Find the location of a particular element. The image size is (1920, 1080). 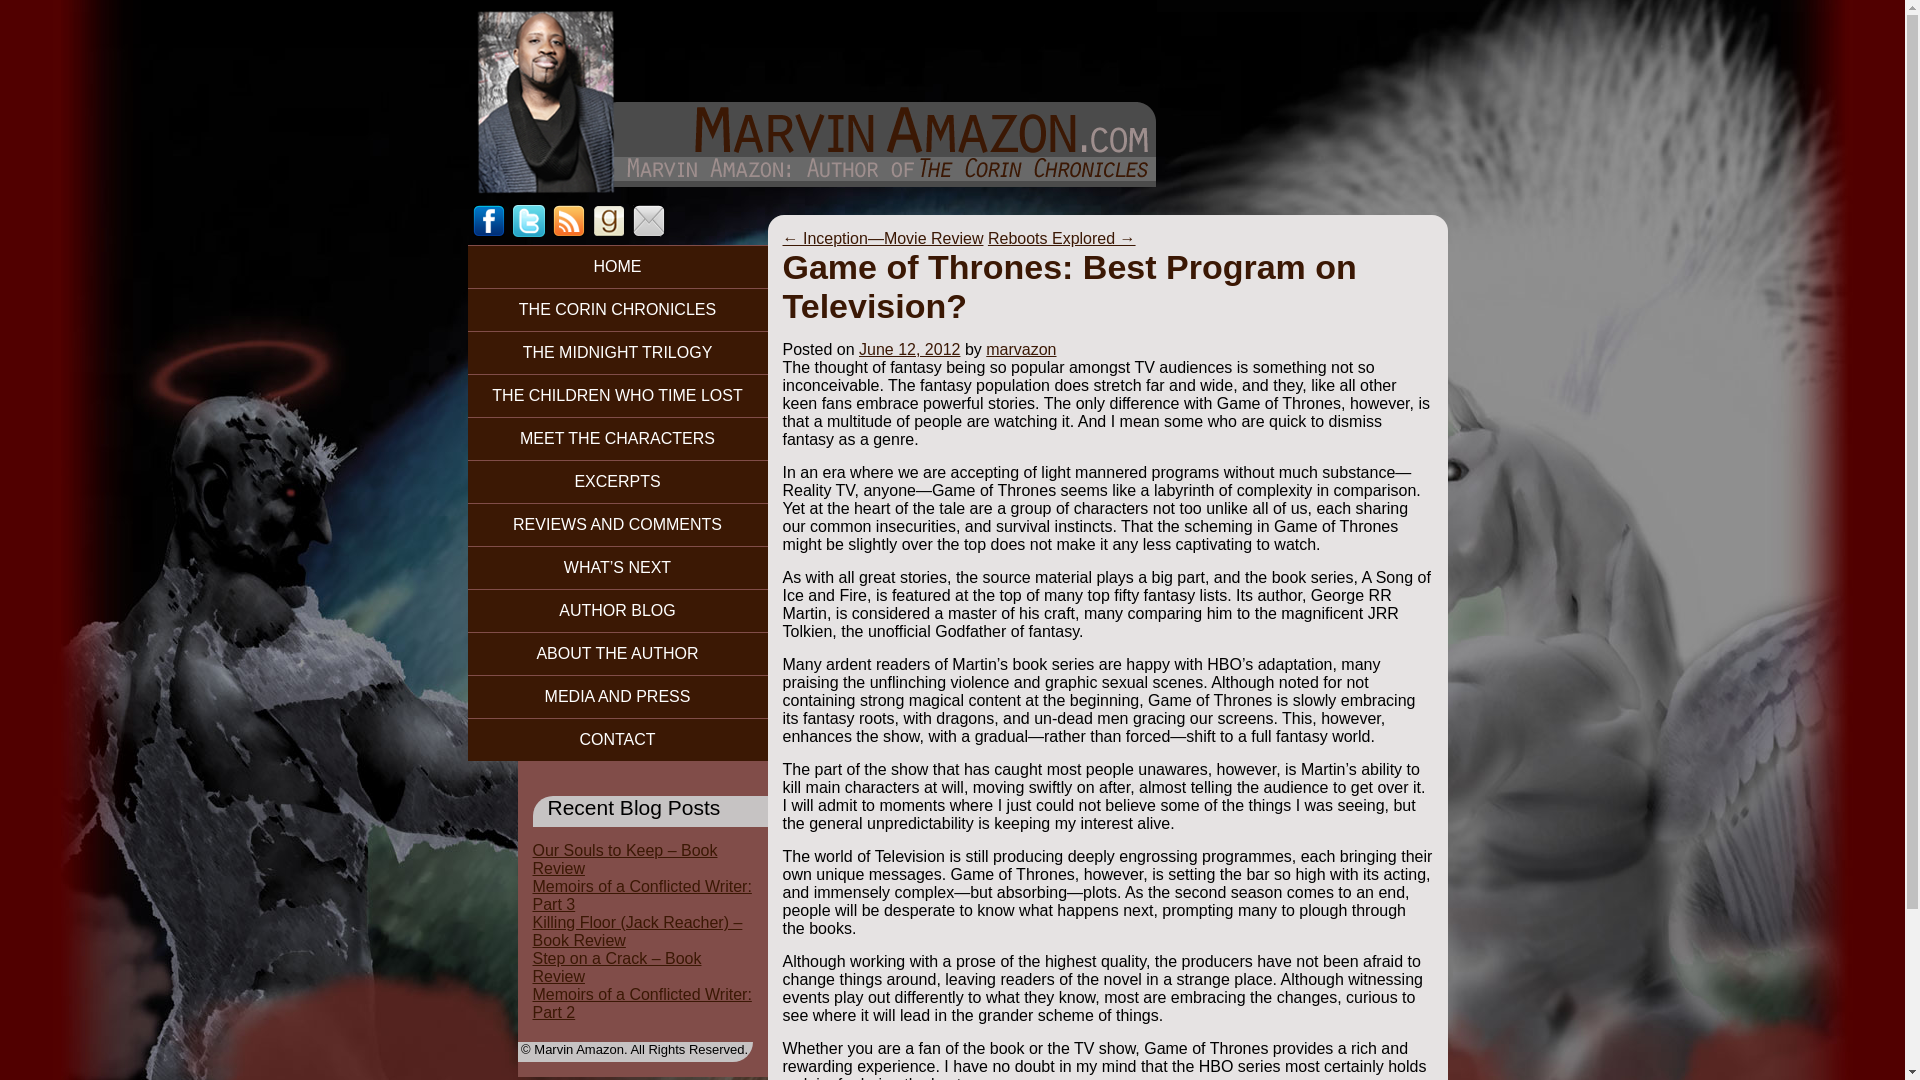

REVIEWS AND COMMENTS is located at coordinates (618, 524).